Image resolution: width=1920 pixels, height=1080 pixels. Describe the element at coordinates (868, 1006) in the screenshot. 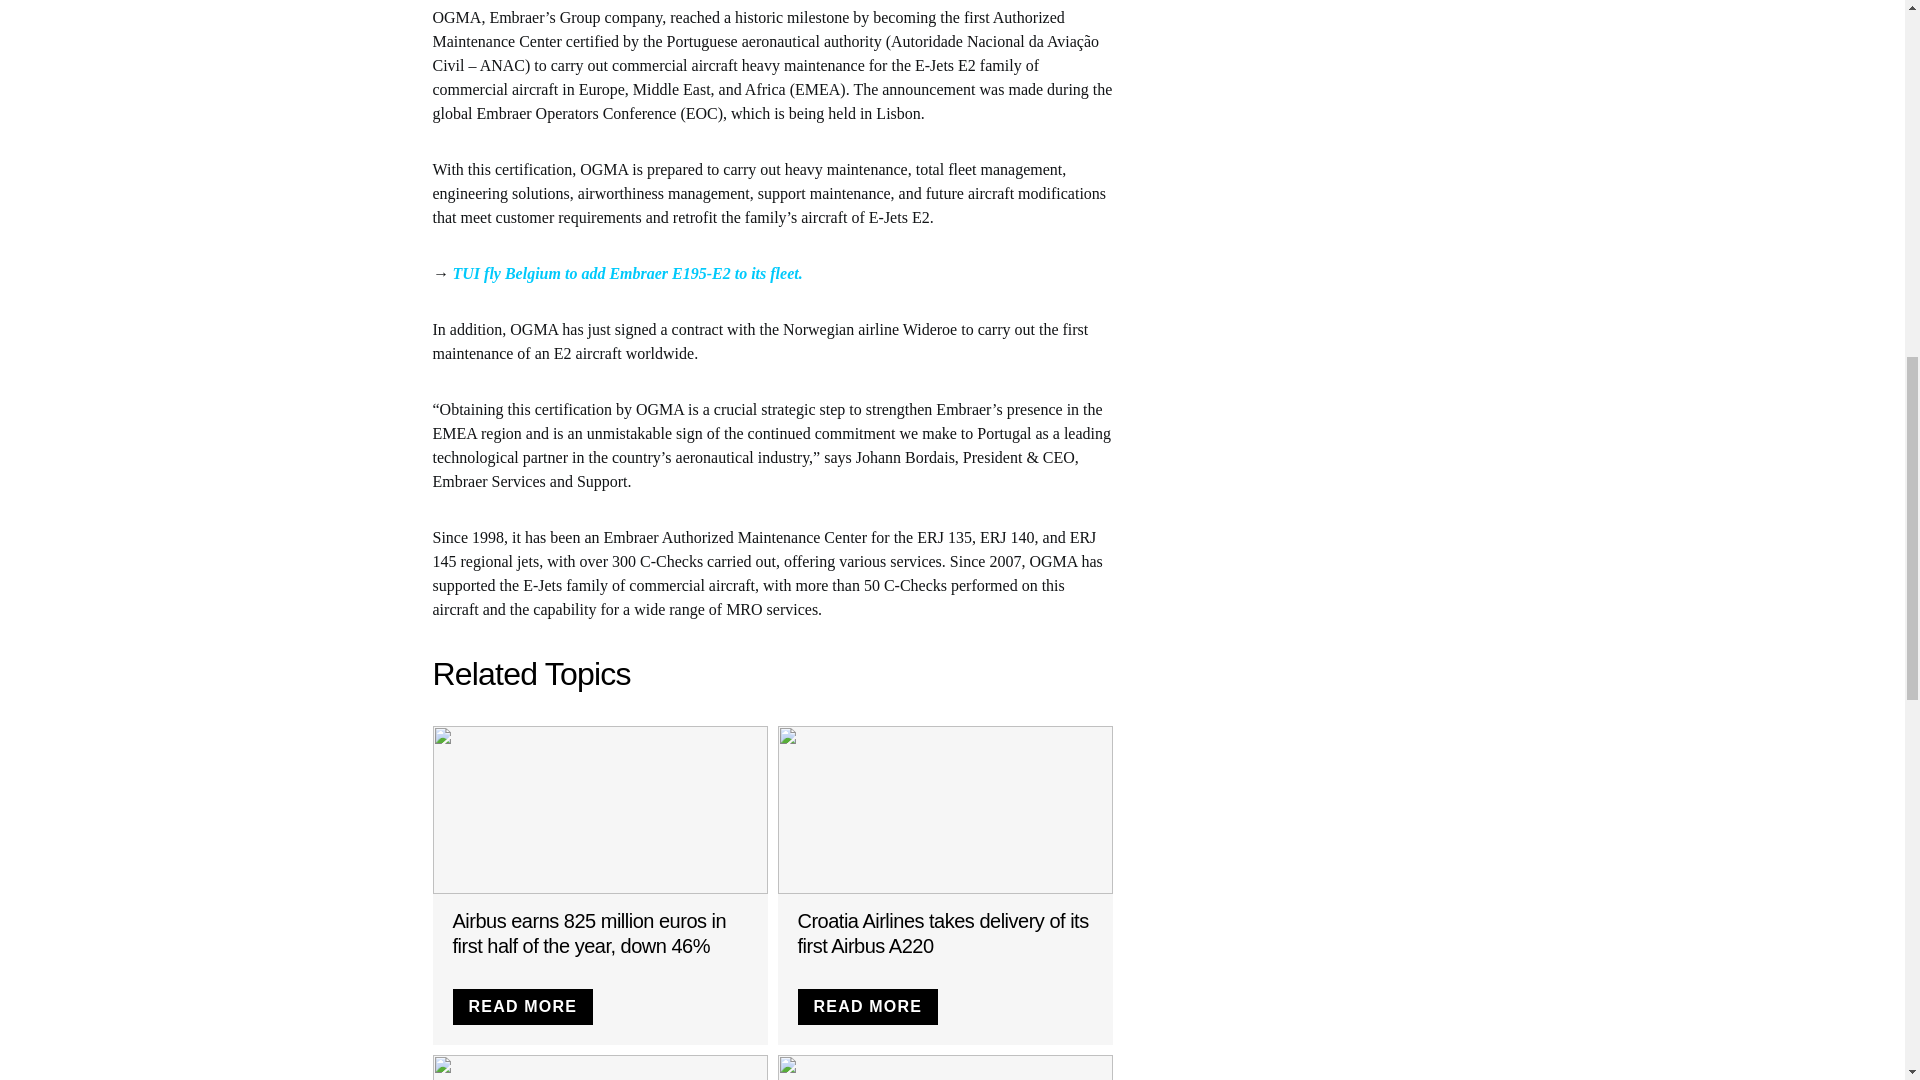

I see `READ MORE` at that location.